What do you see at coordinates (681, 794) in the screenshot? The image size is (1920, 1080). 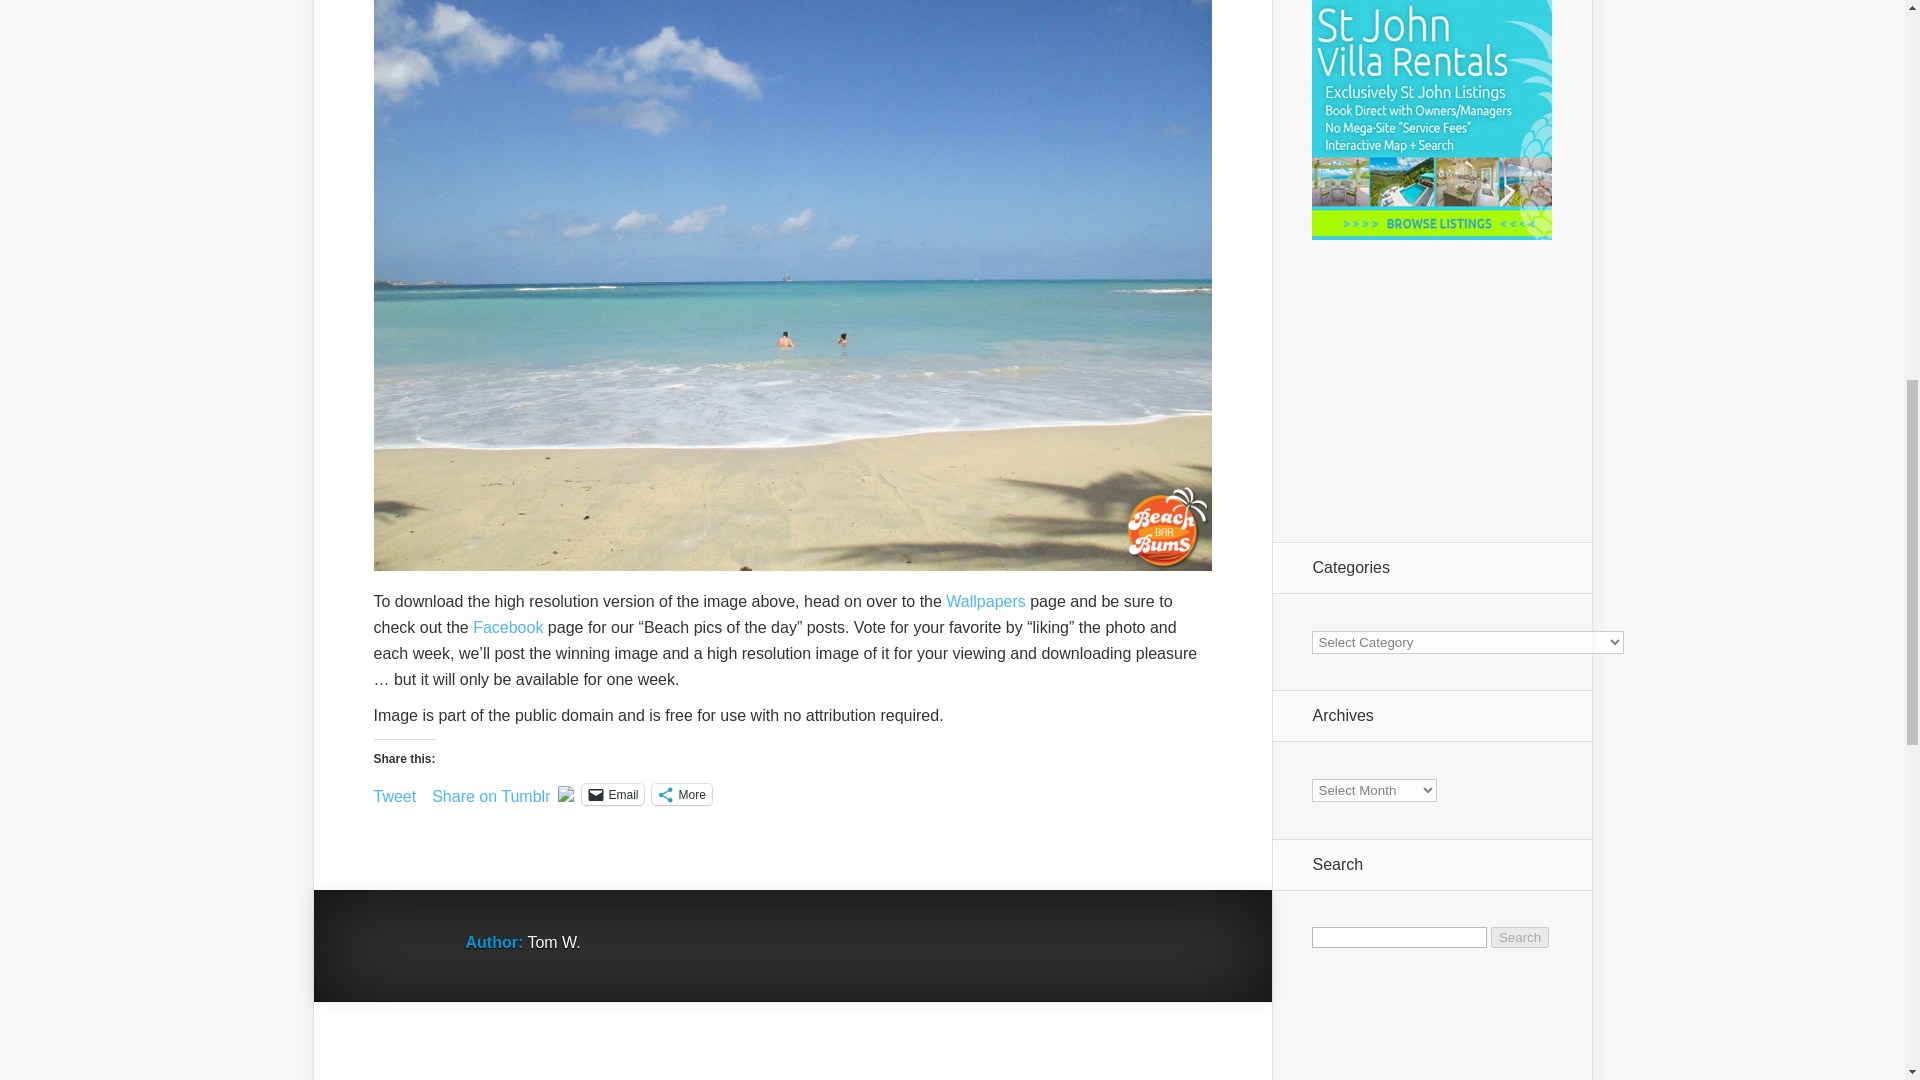 I see `More` at bounding box center [681, 794].